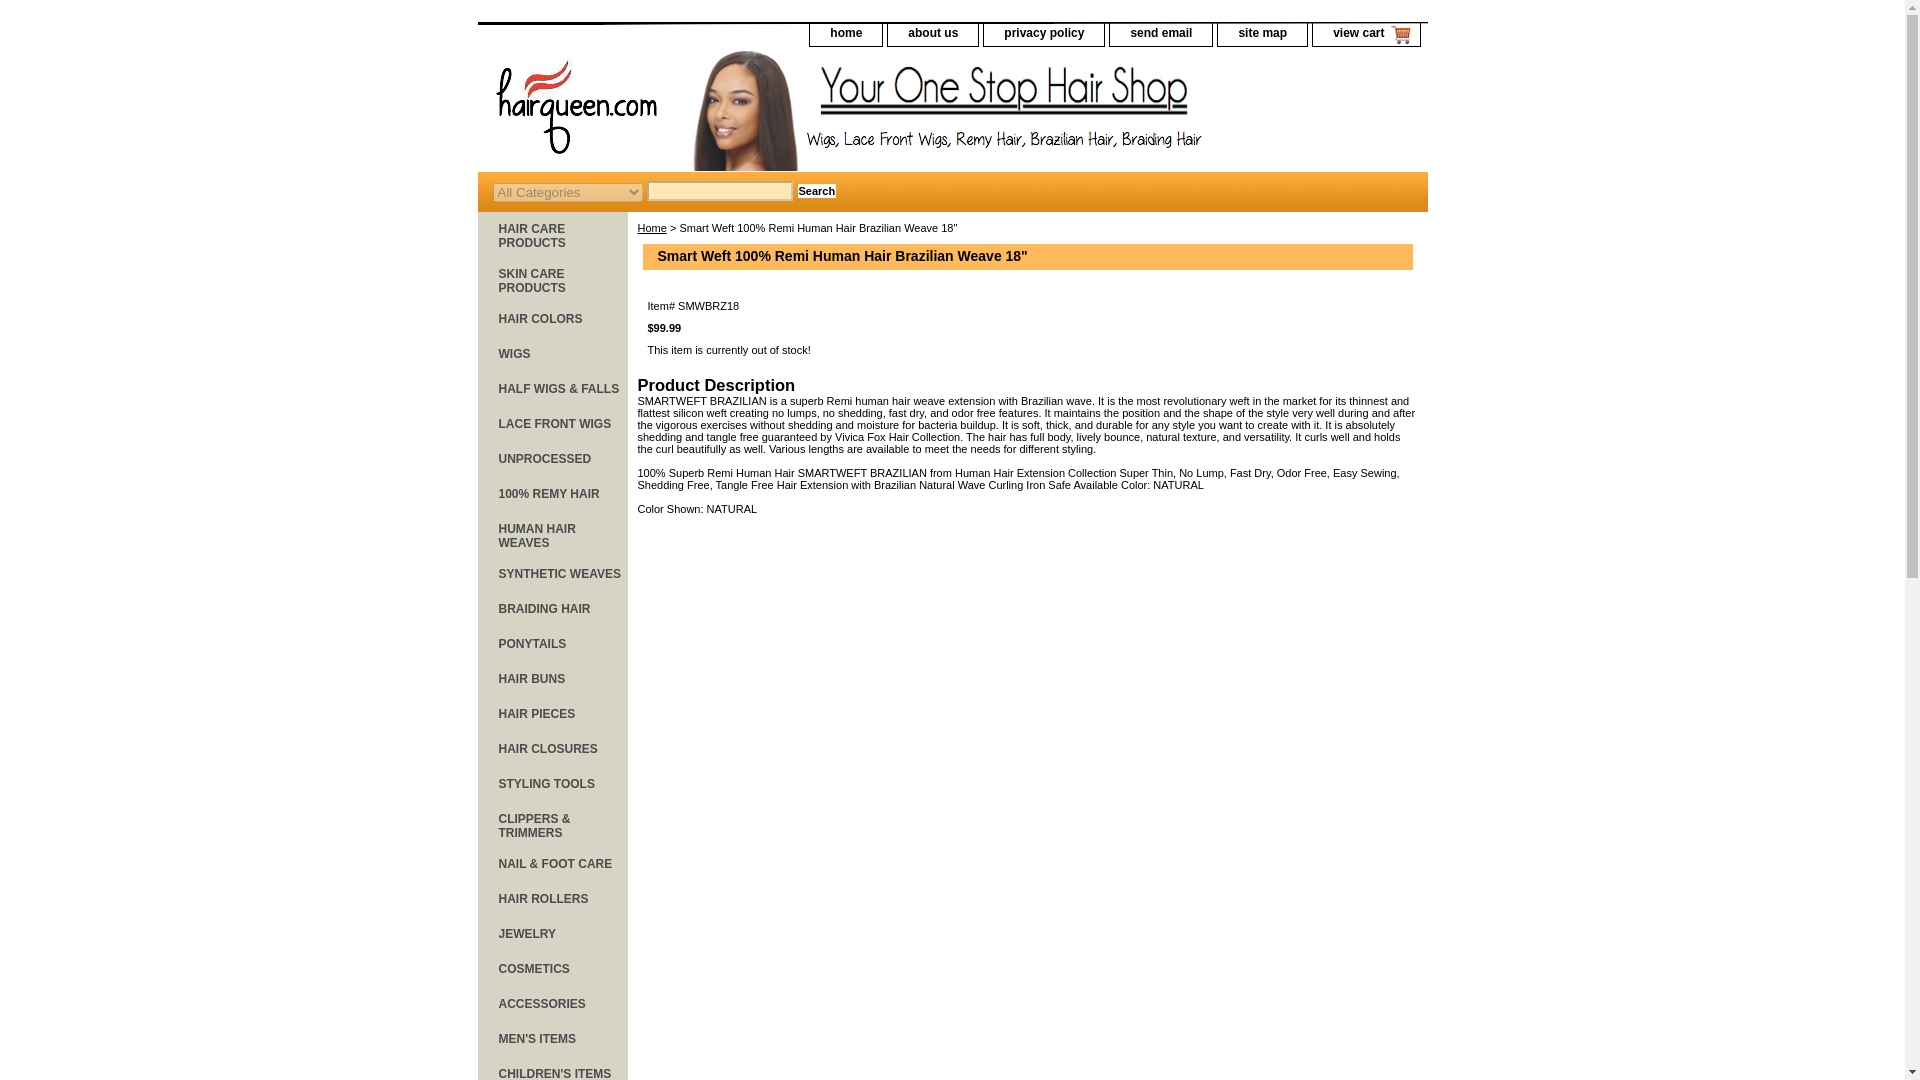  I want to click on site map, so click(1262, 34).